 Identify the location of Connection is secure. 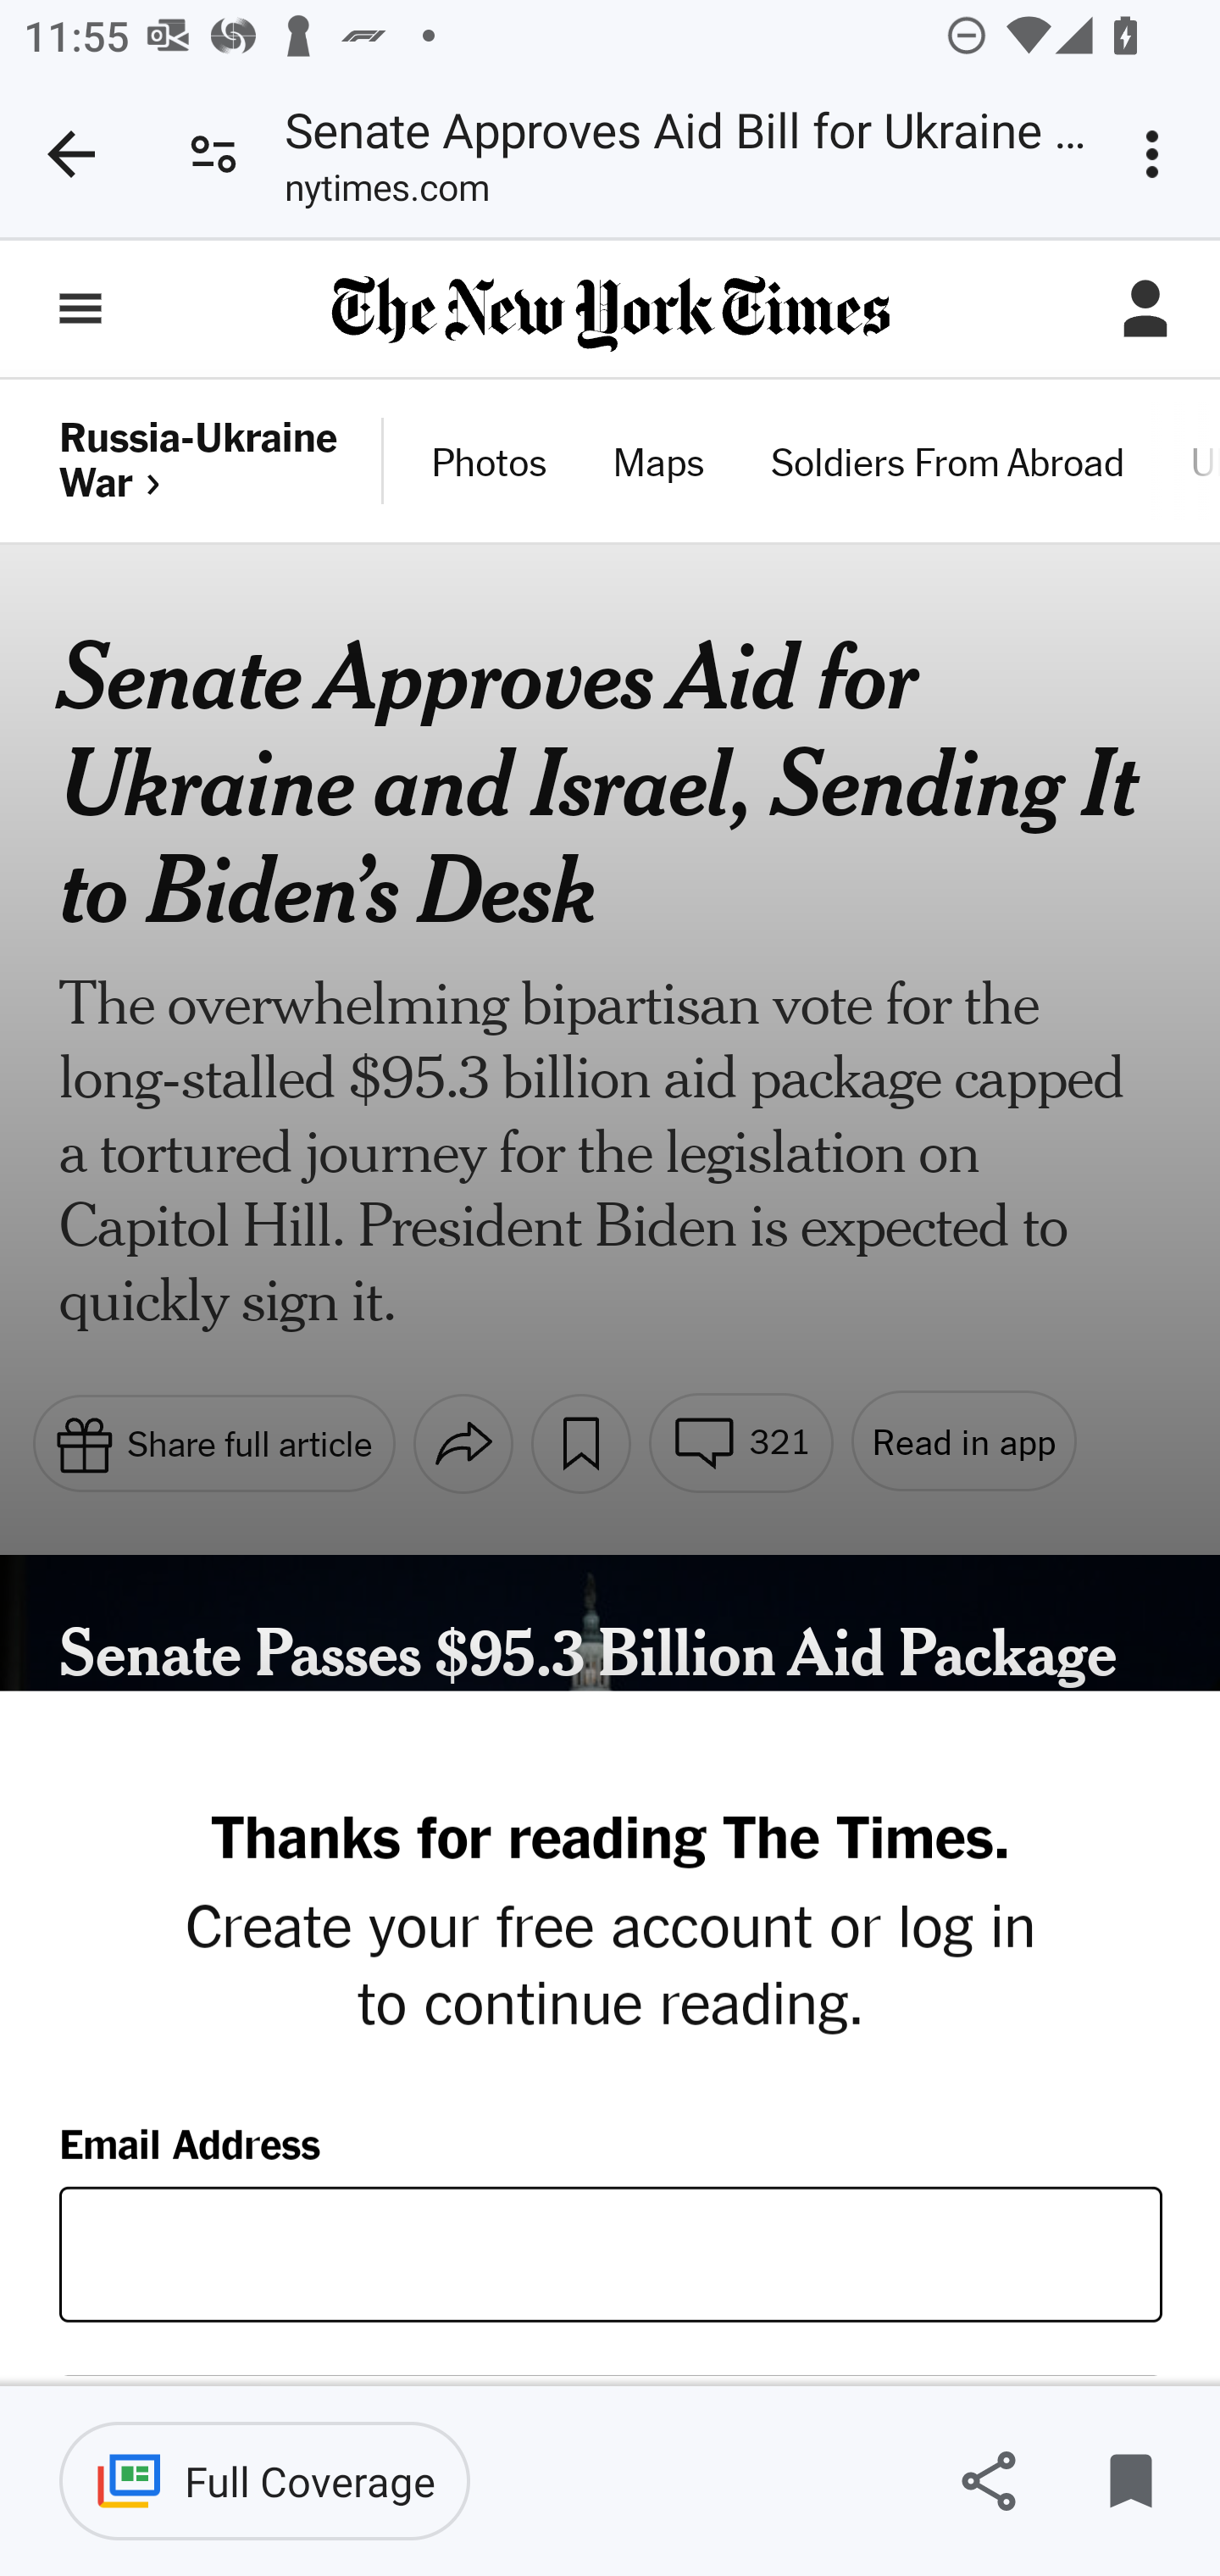
(213, 154).